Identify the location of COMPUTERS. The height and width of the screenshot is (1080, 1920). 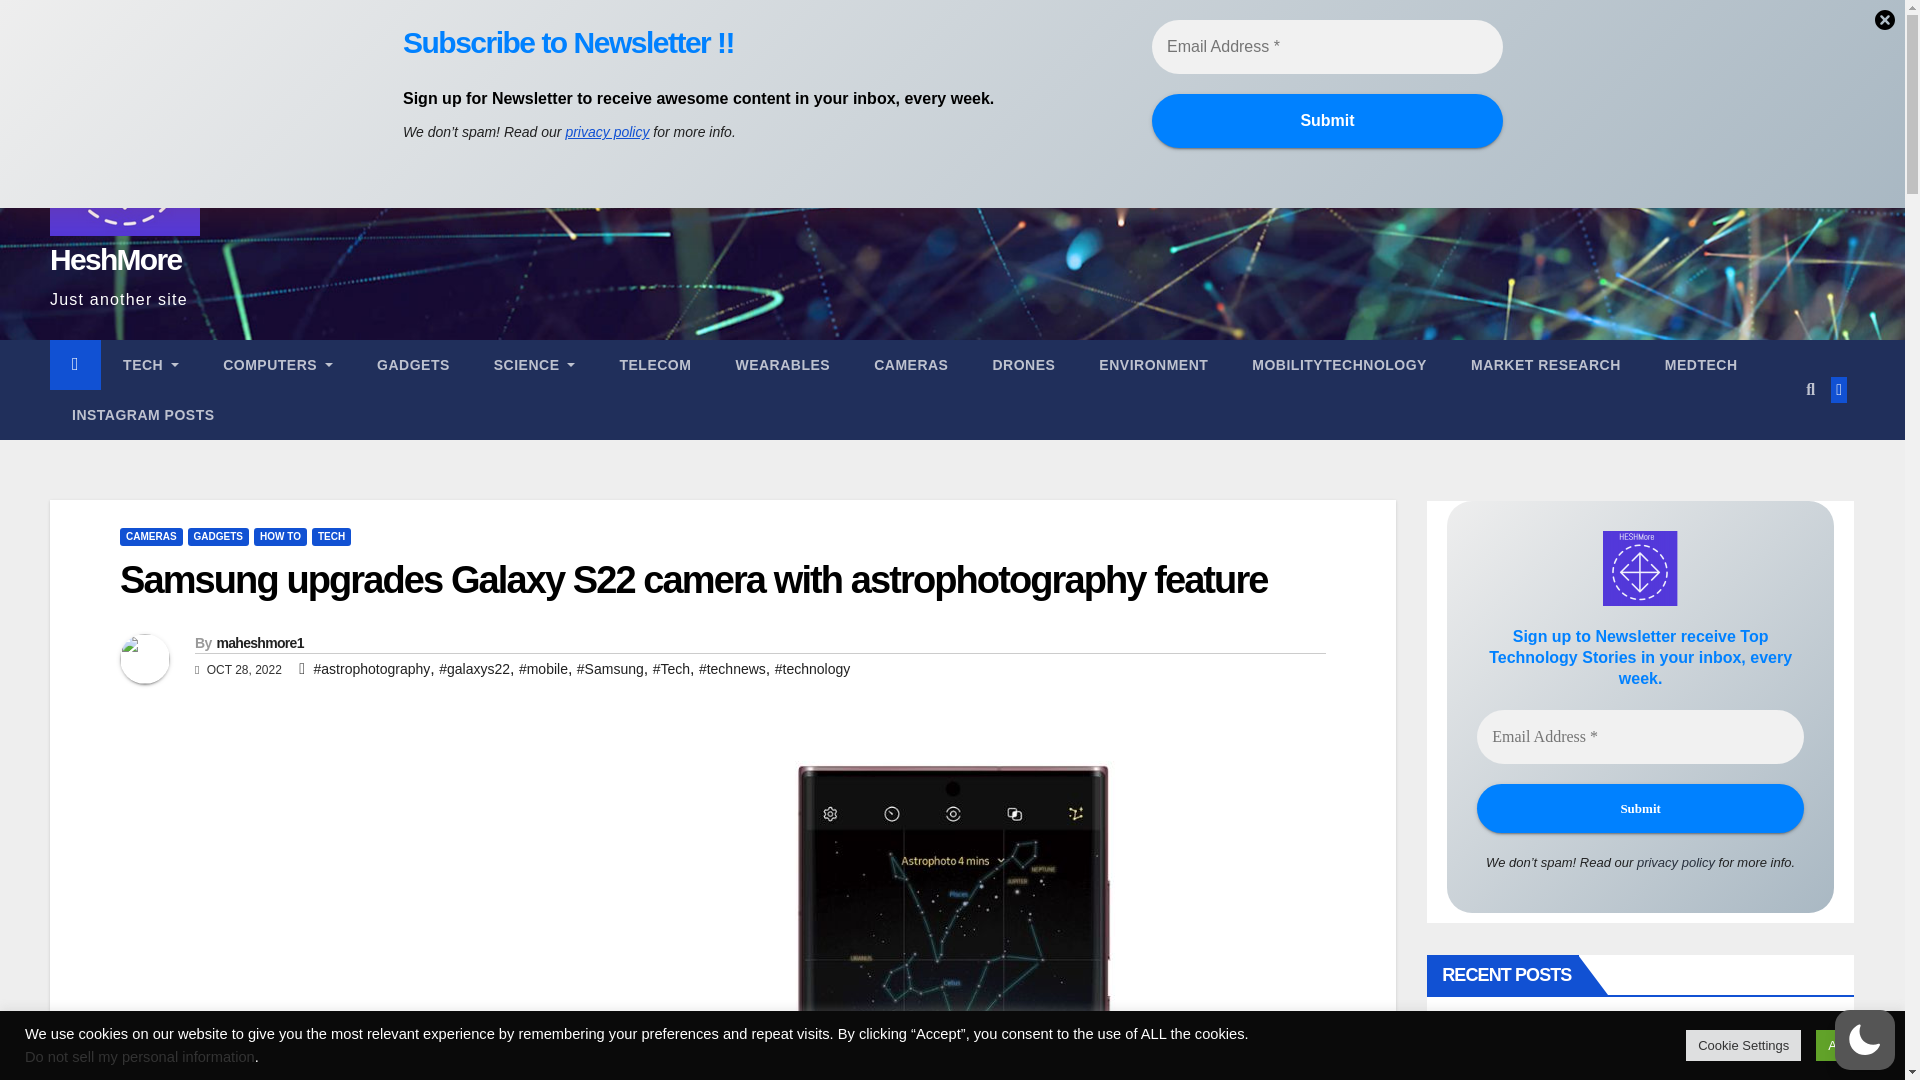
(278, 364).